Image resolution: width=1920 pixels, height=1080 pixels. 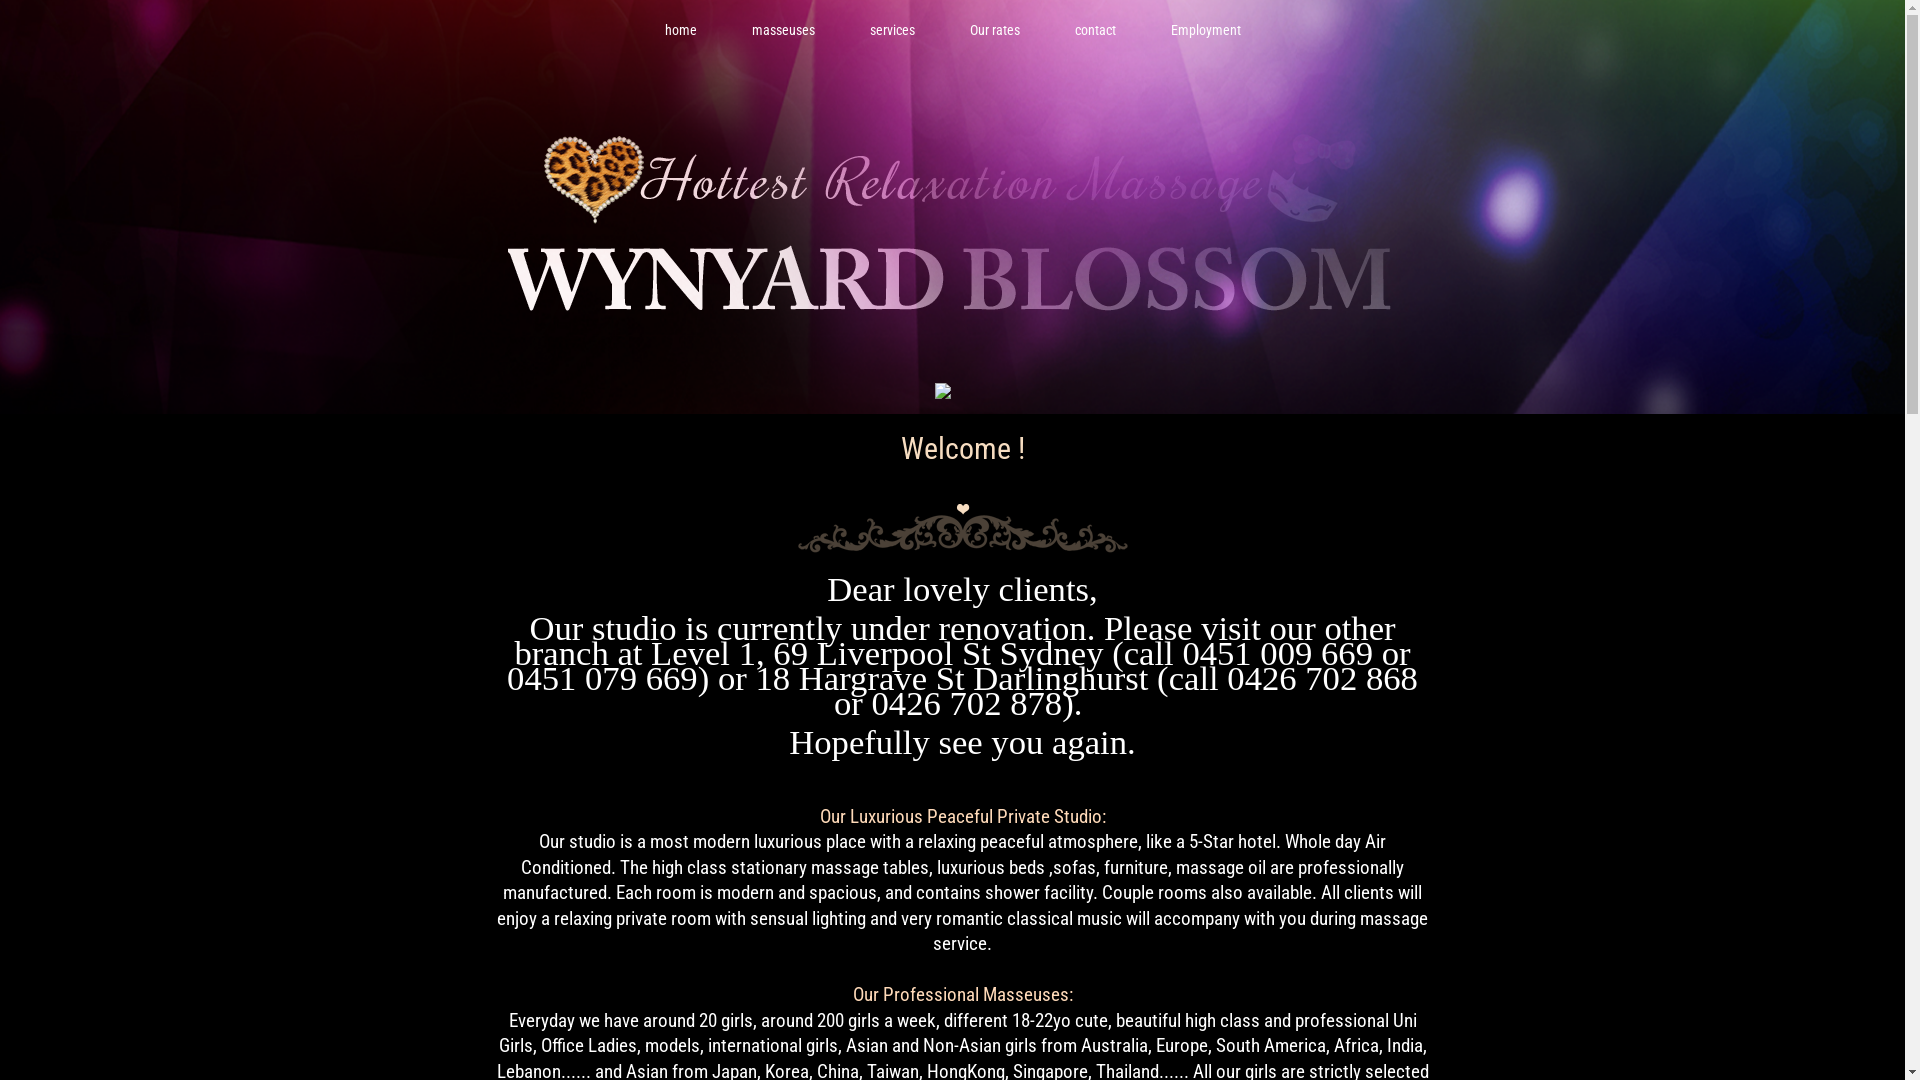 I want to click on home, so click(x=680, y=30).